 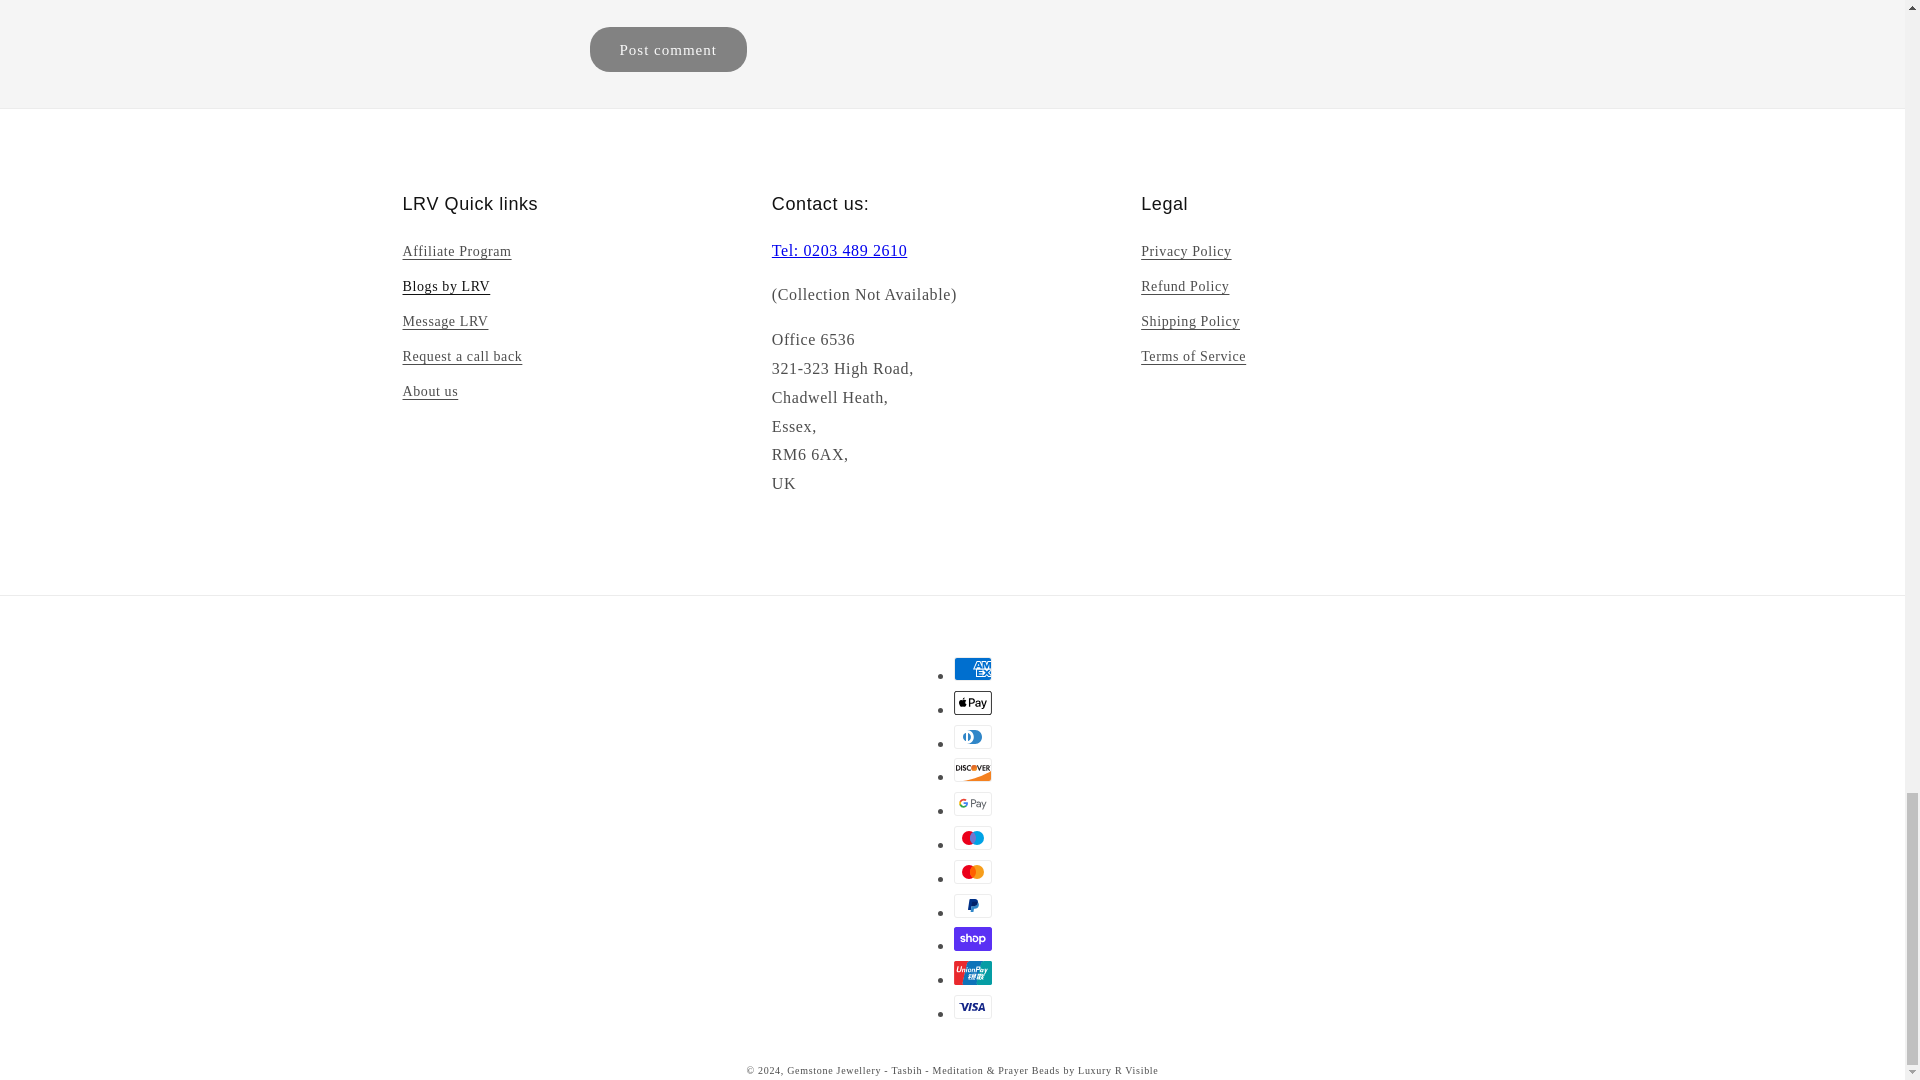 I want to click on Shop Pay, so click(x=973, y=938).